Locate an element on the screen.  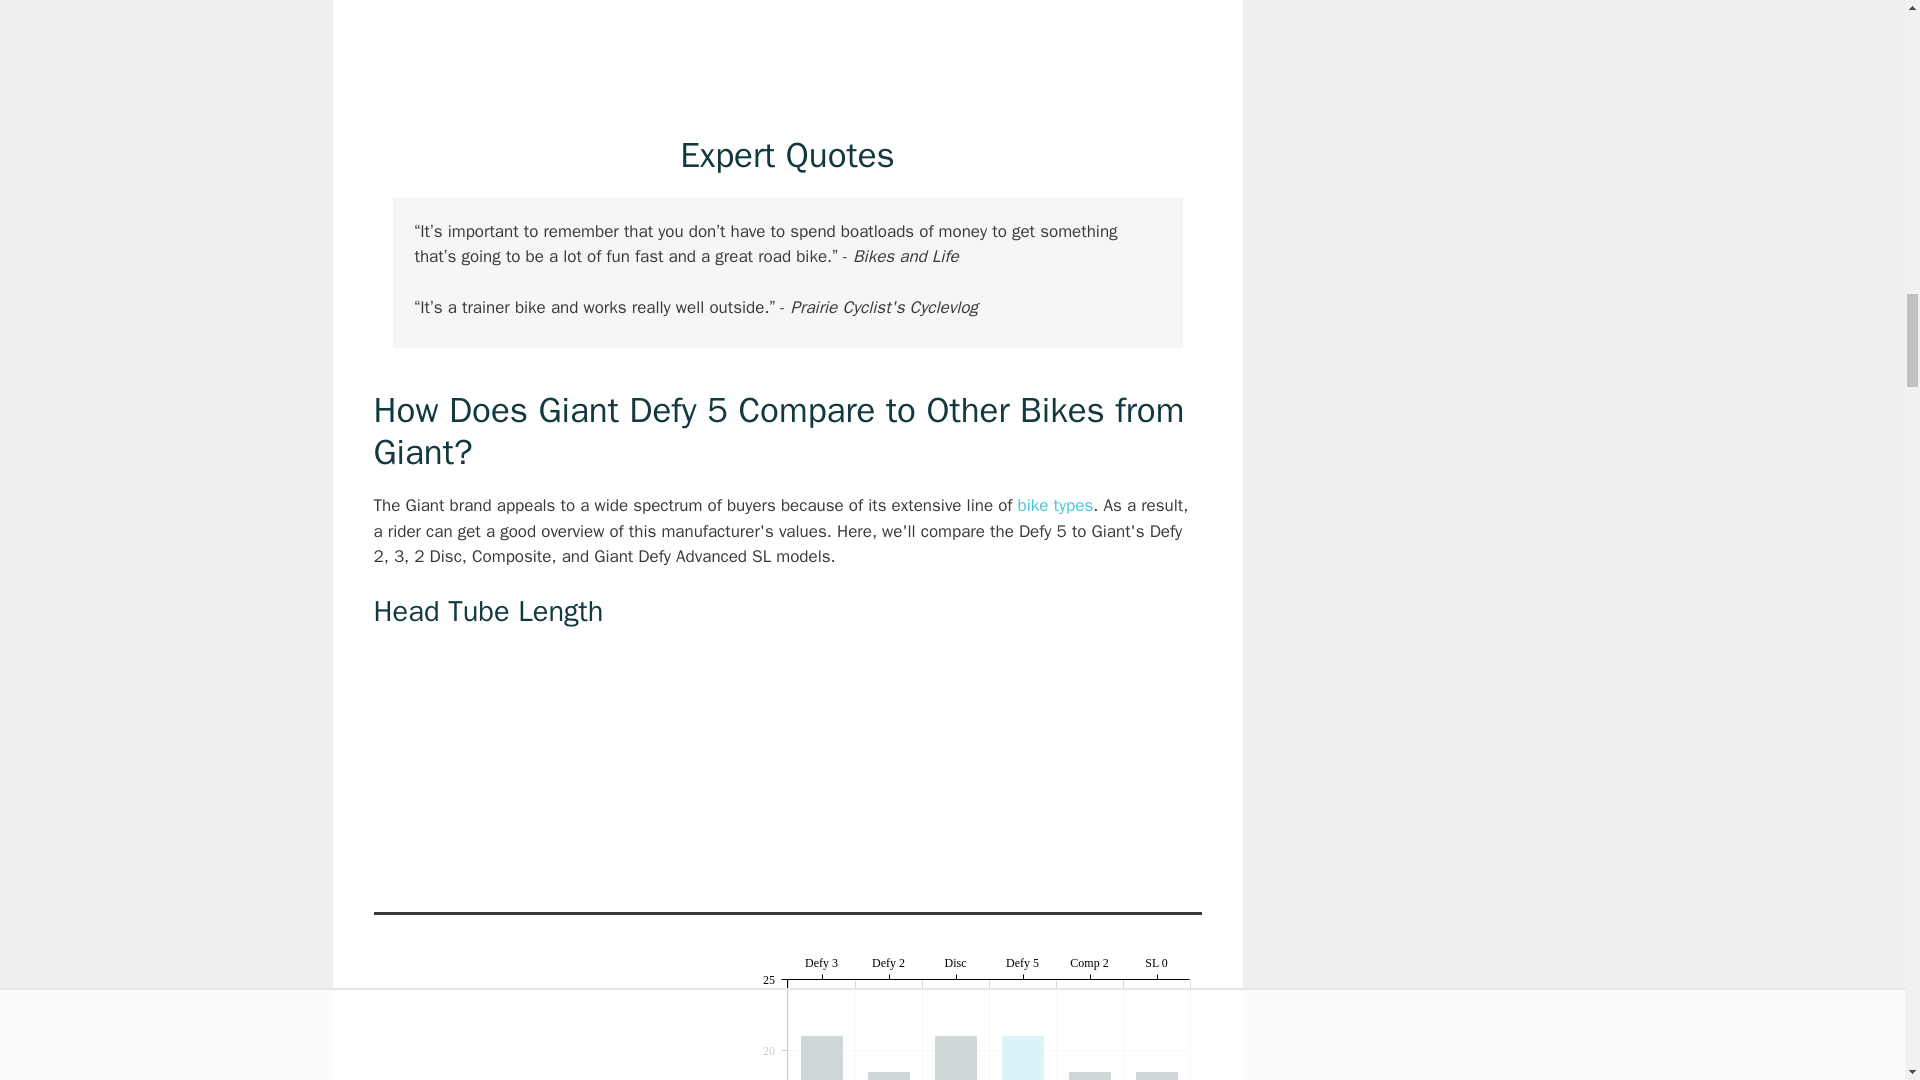
bike types is located at coordinates (1056, 505).